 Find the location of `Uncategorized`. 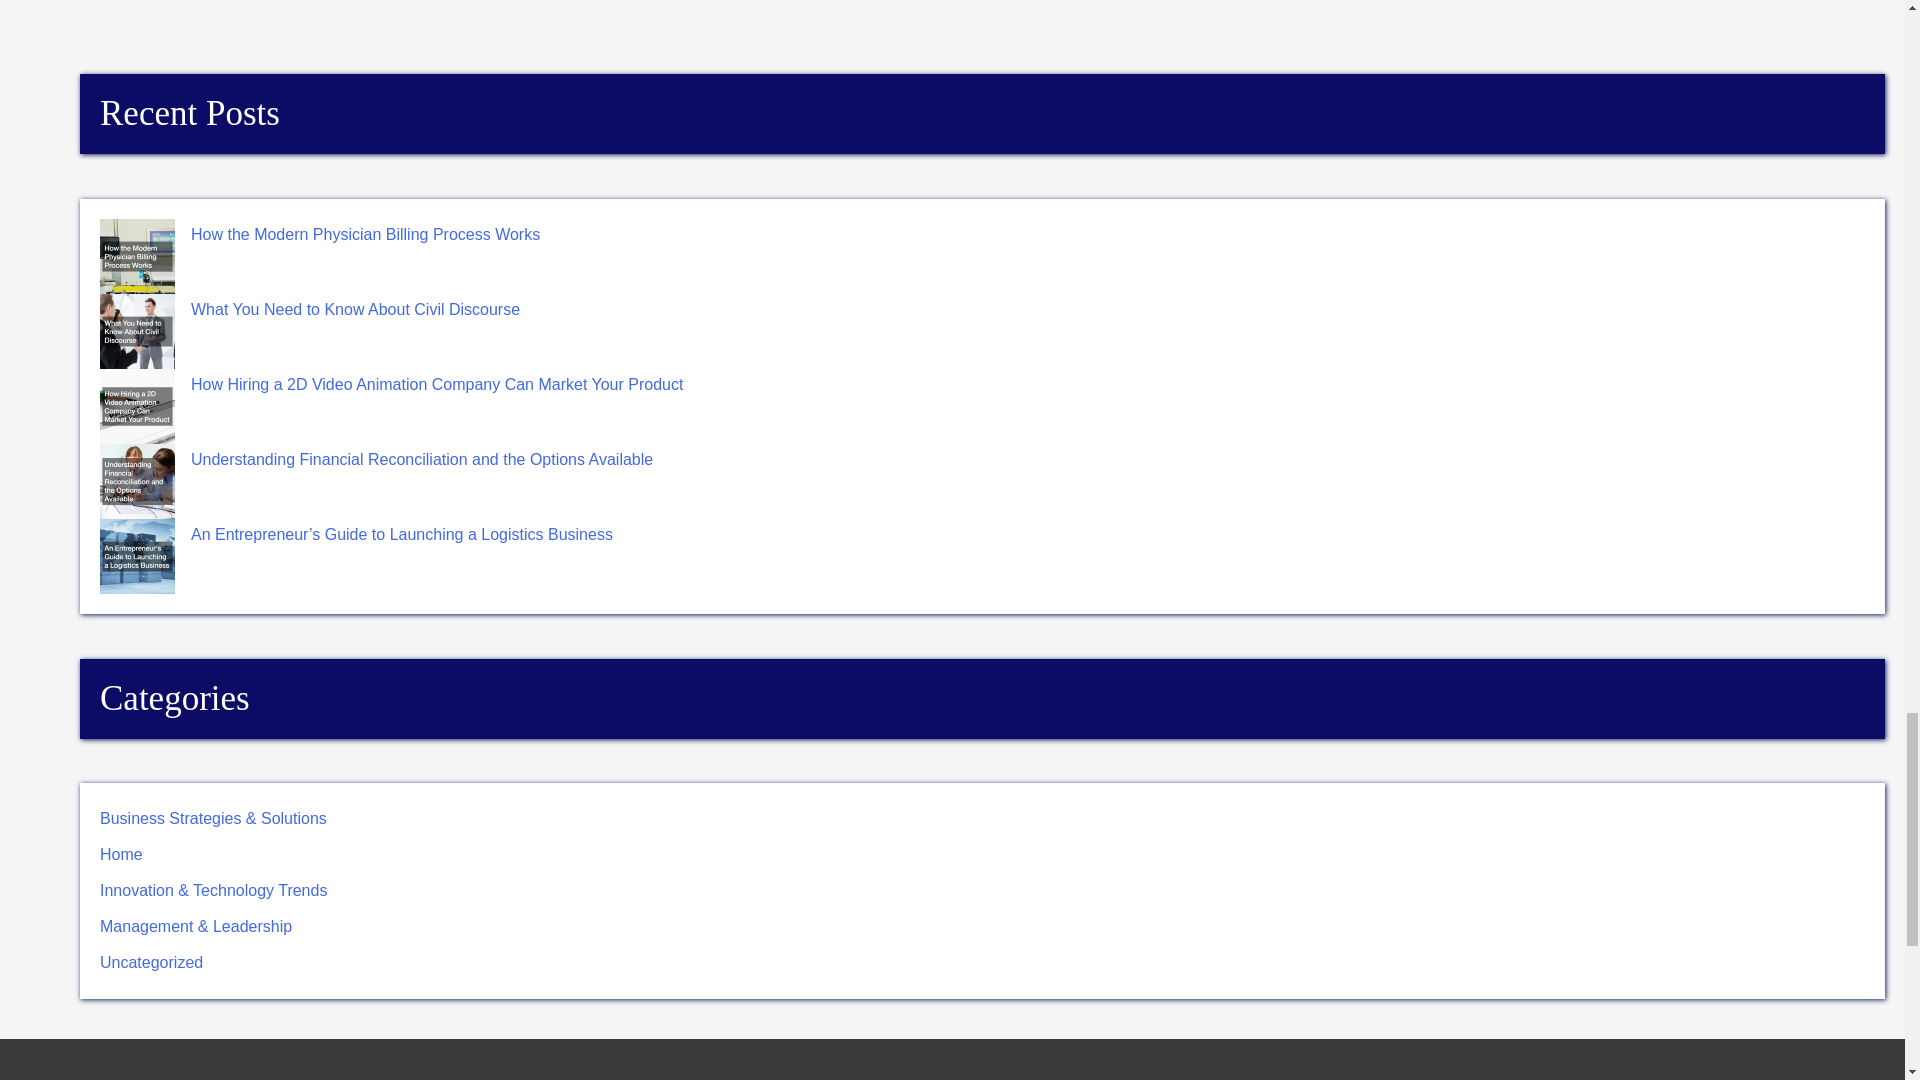

Uncategorized is located at coordinates (151, 962).